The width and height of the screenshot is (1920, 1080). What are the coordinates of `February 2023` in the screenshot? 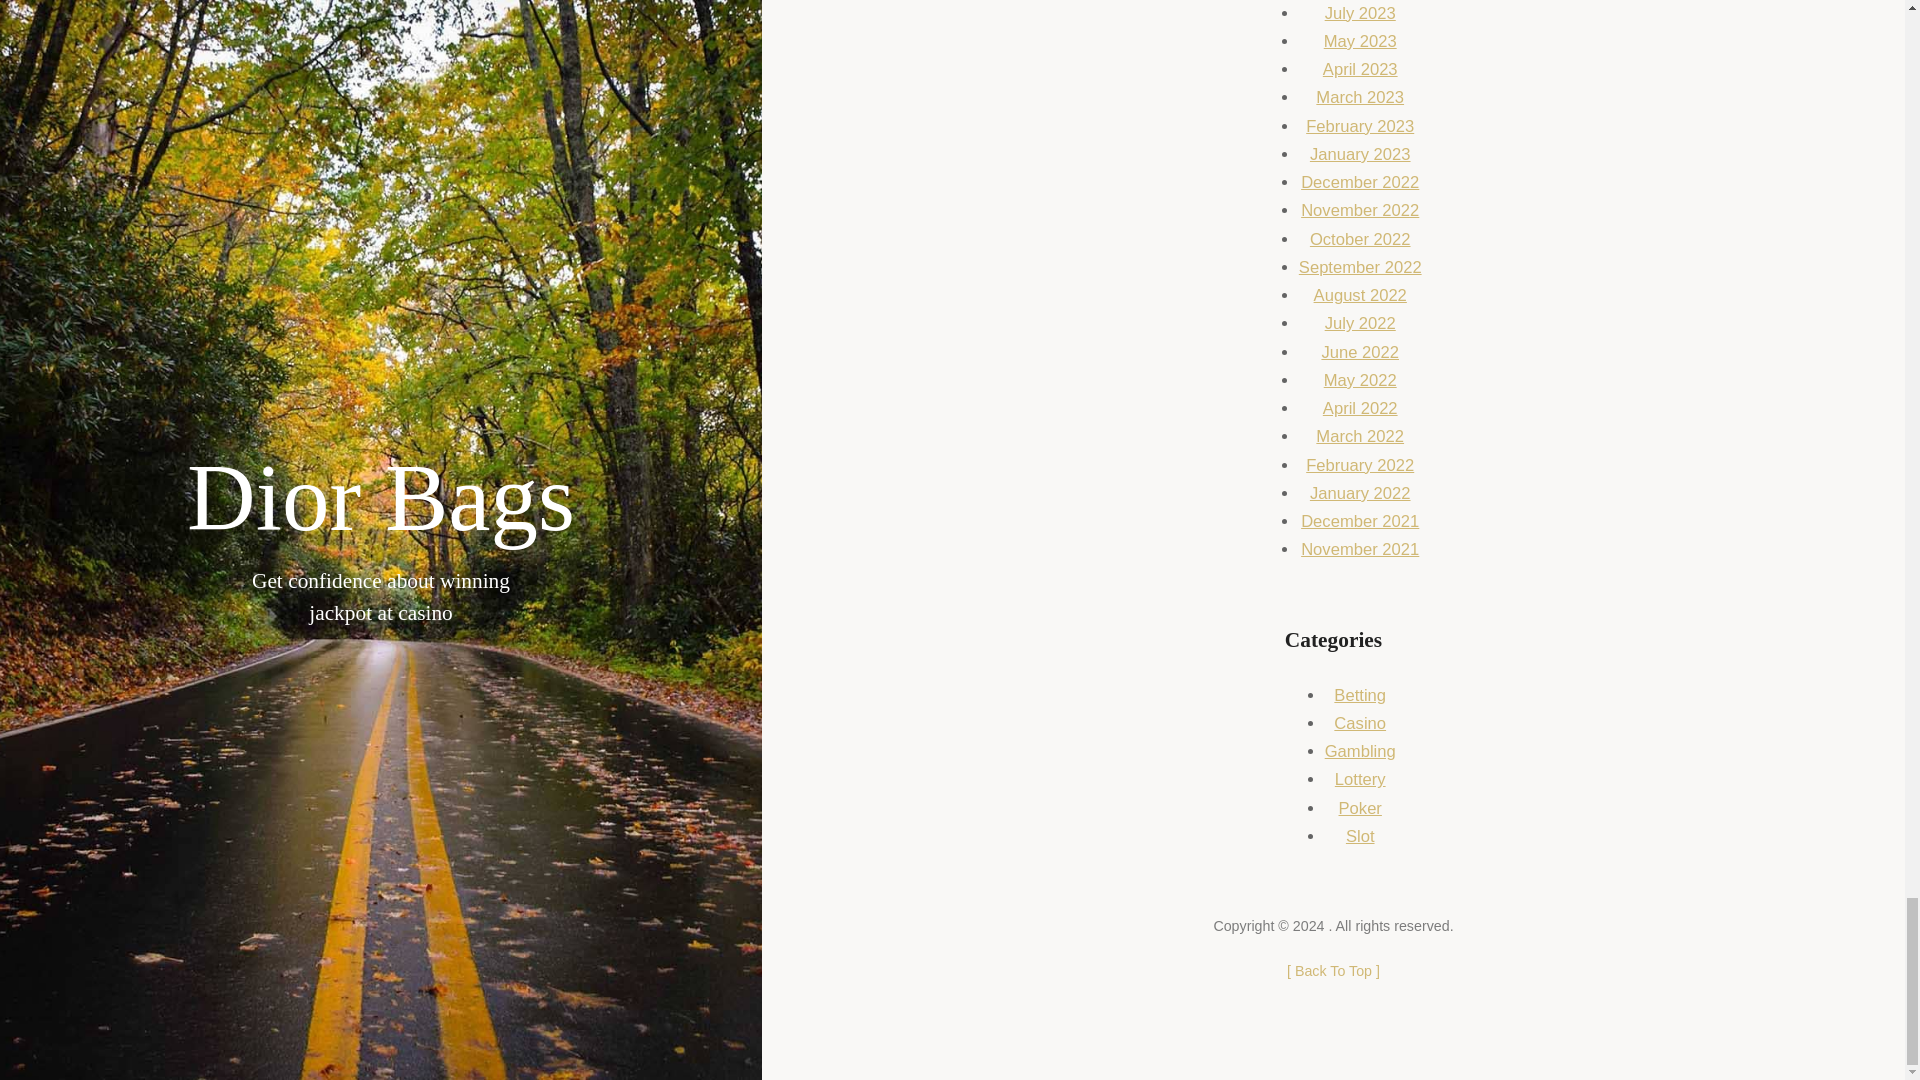 It's located at (1359, 126).